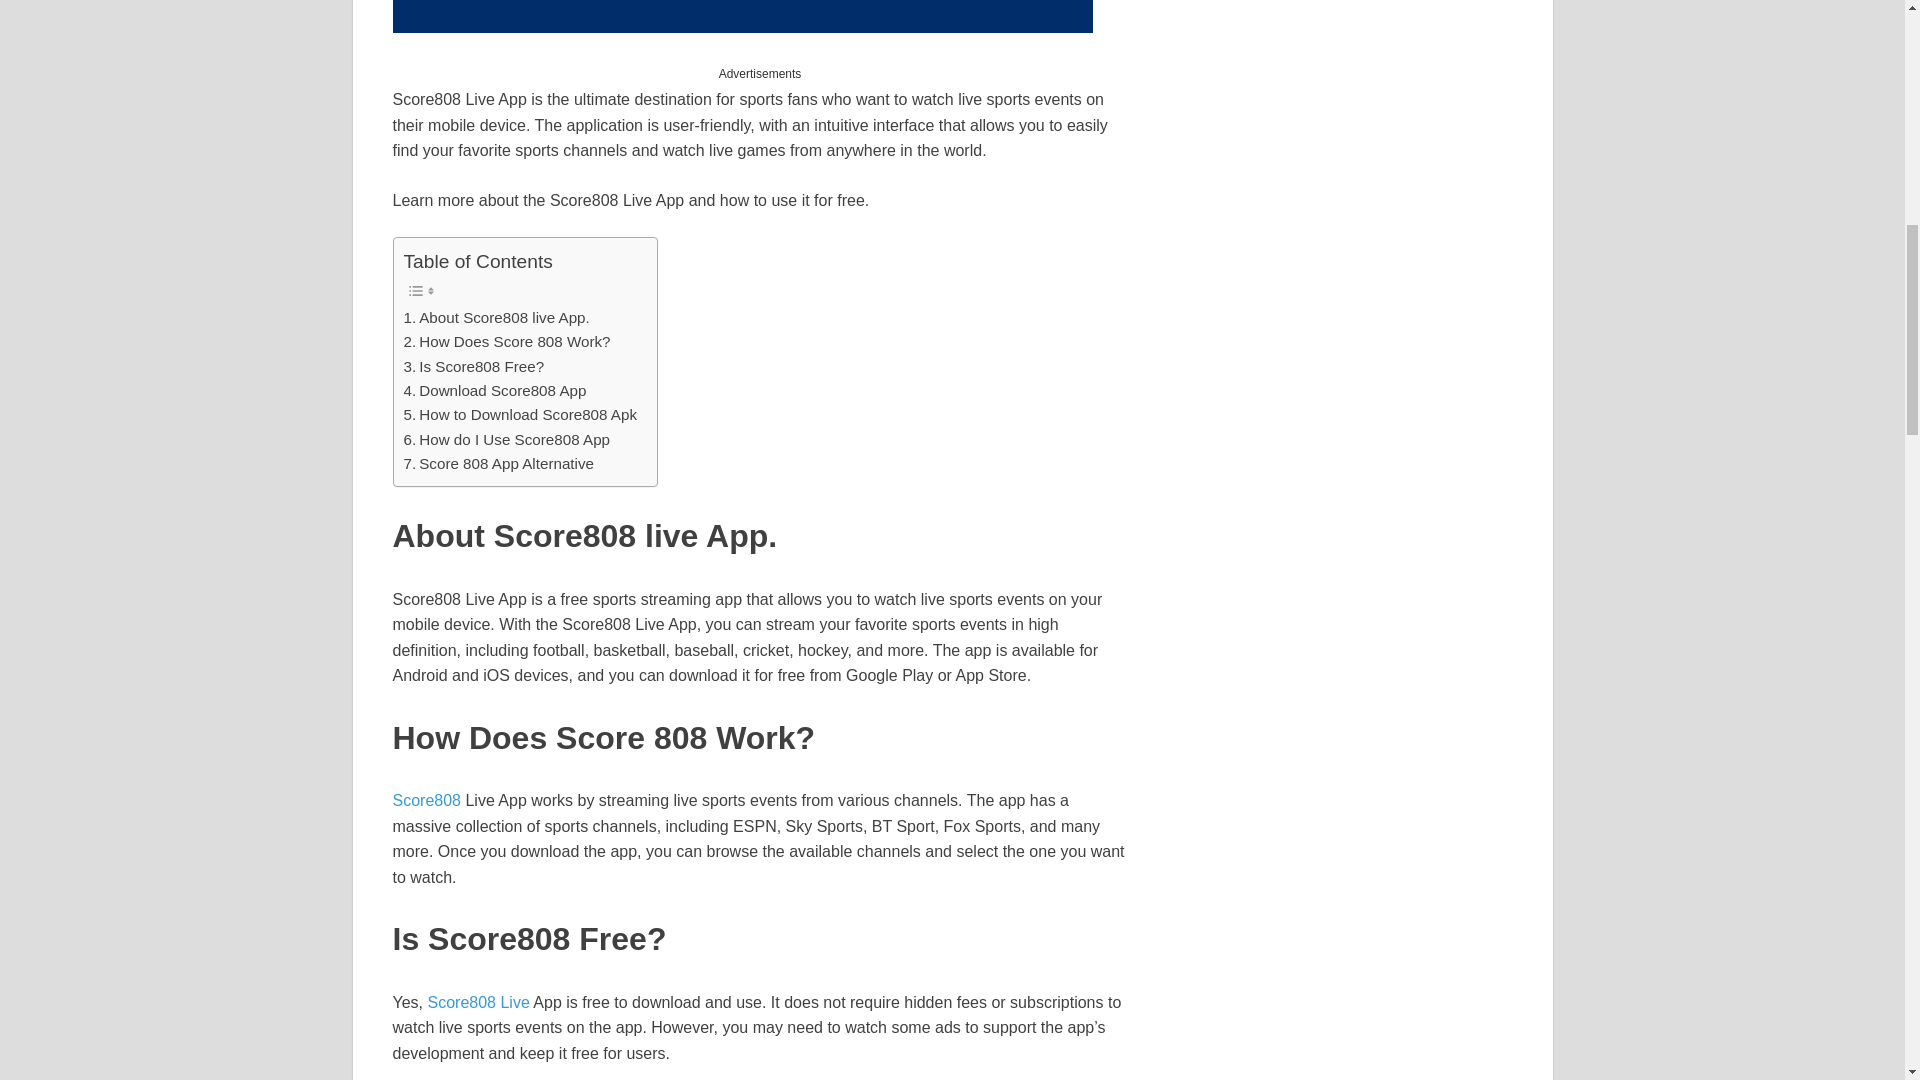  Describe the element at coordinates (520, 414) in the screenshot. I see `How to Download Score808 Apk` at that location.